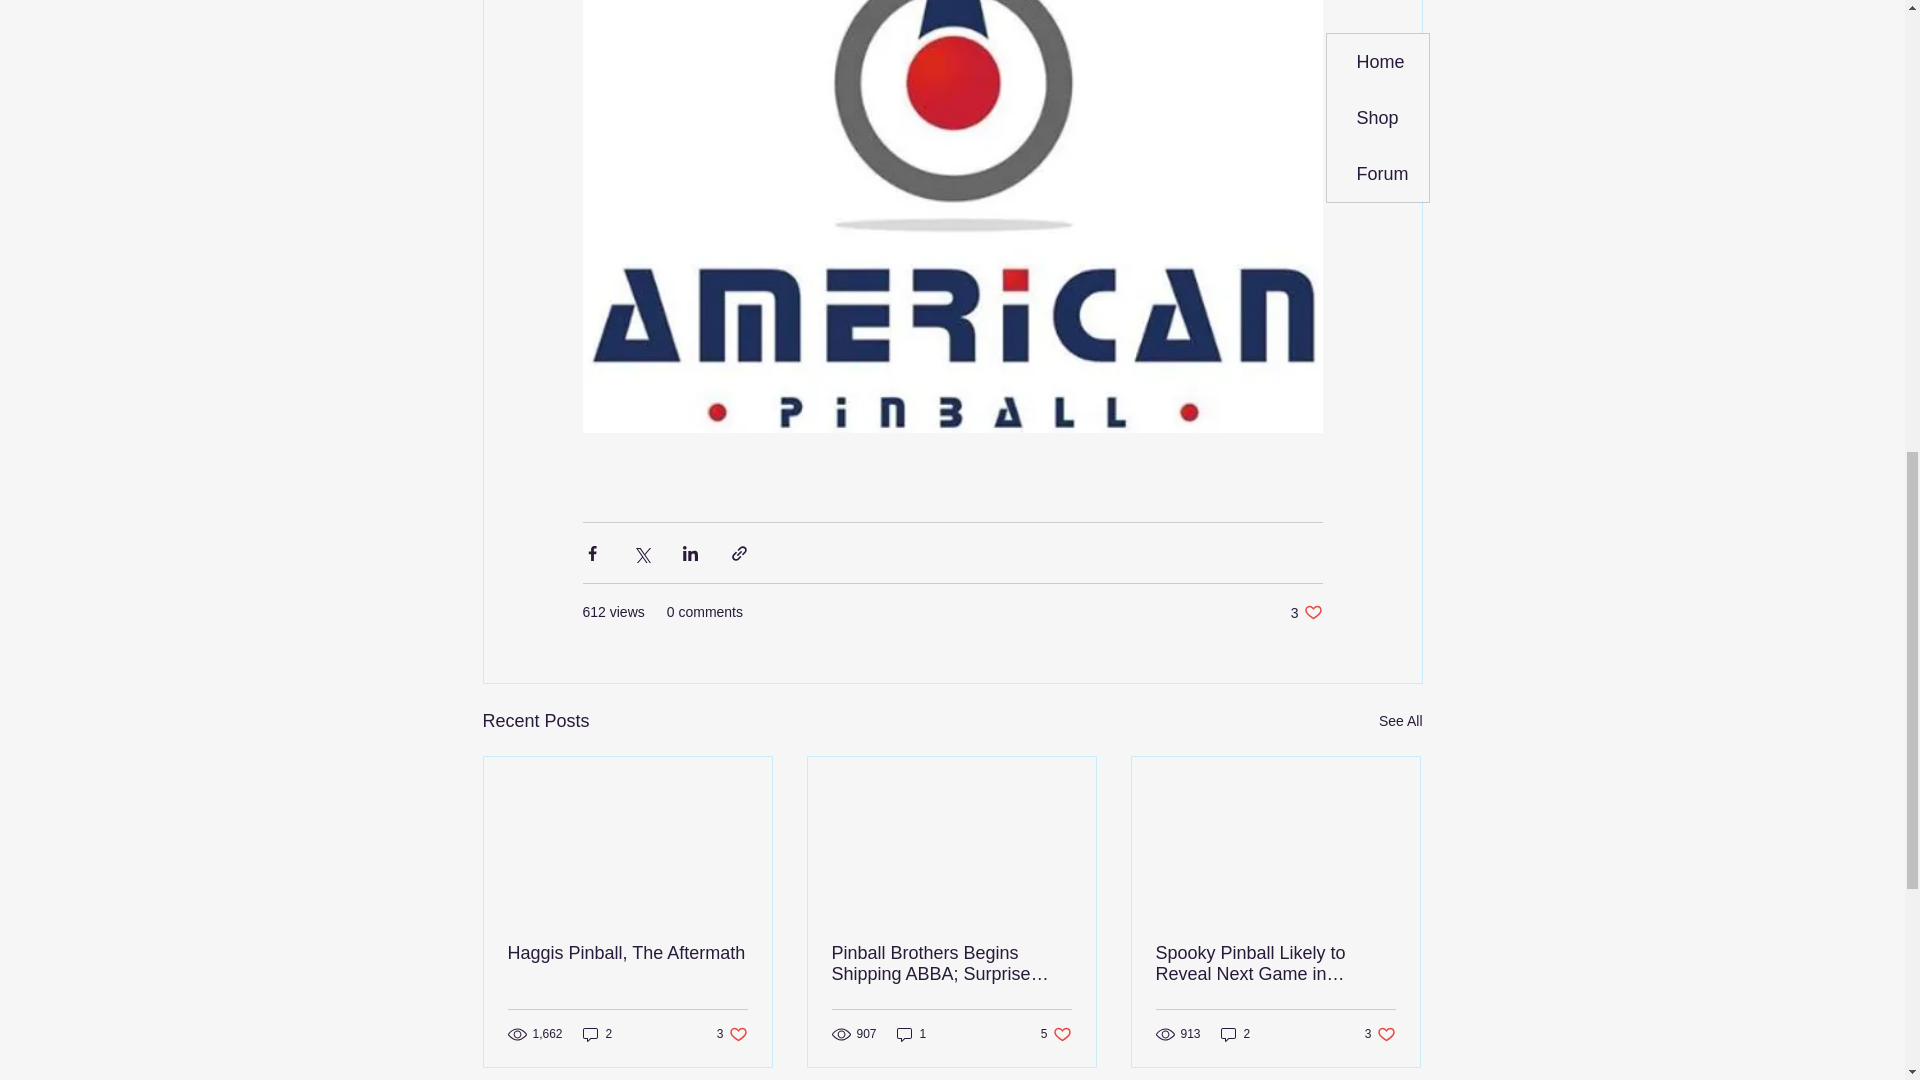  I want to click on 2, so click(628, 953).